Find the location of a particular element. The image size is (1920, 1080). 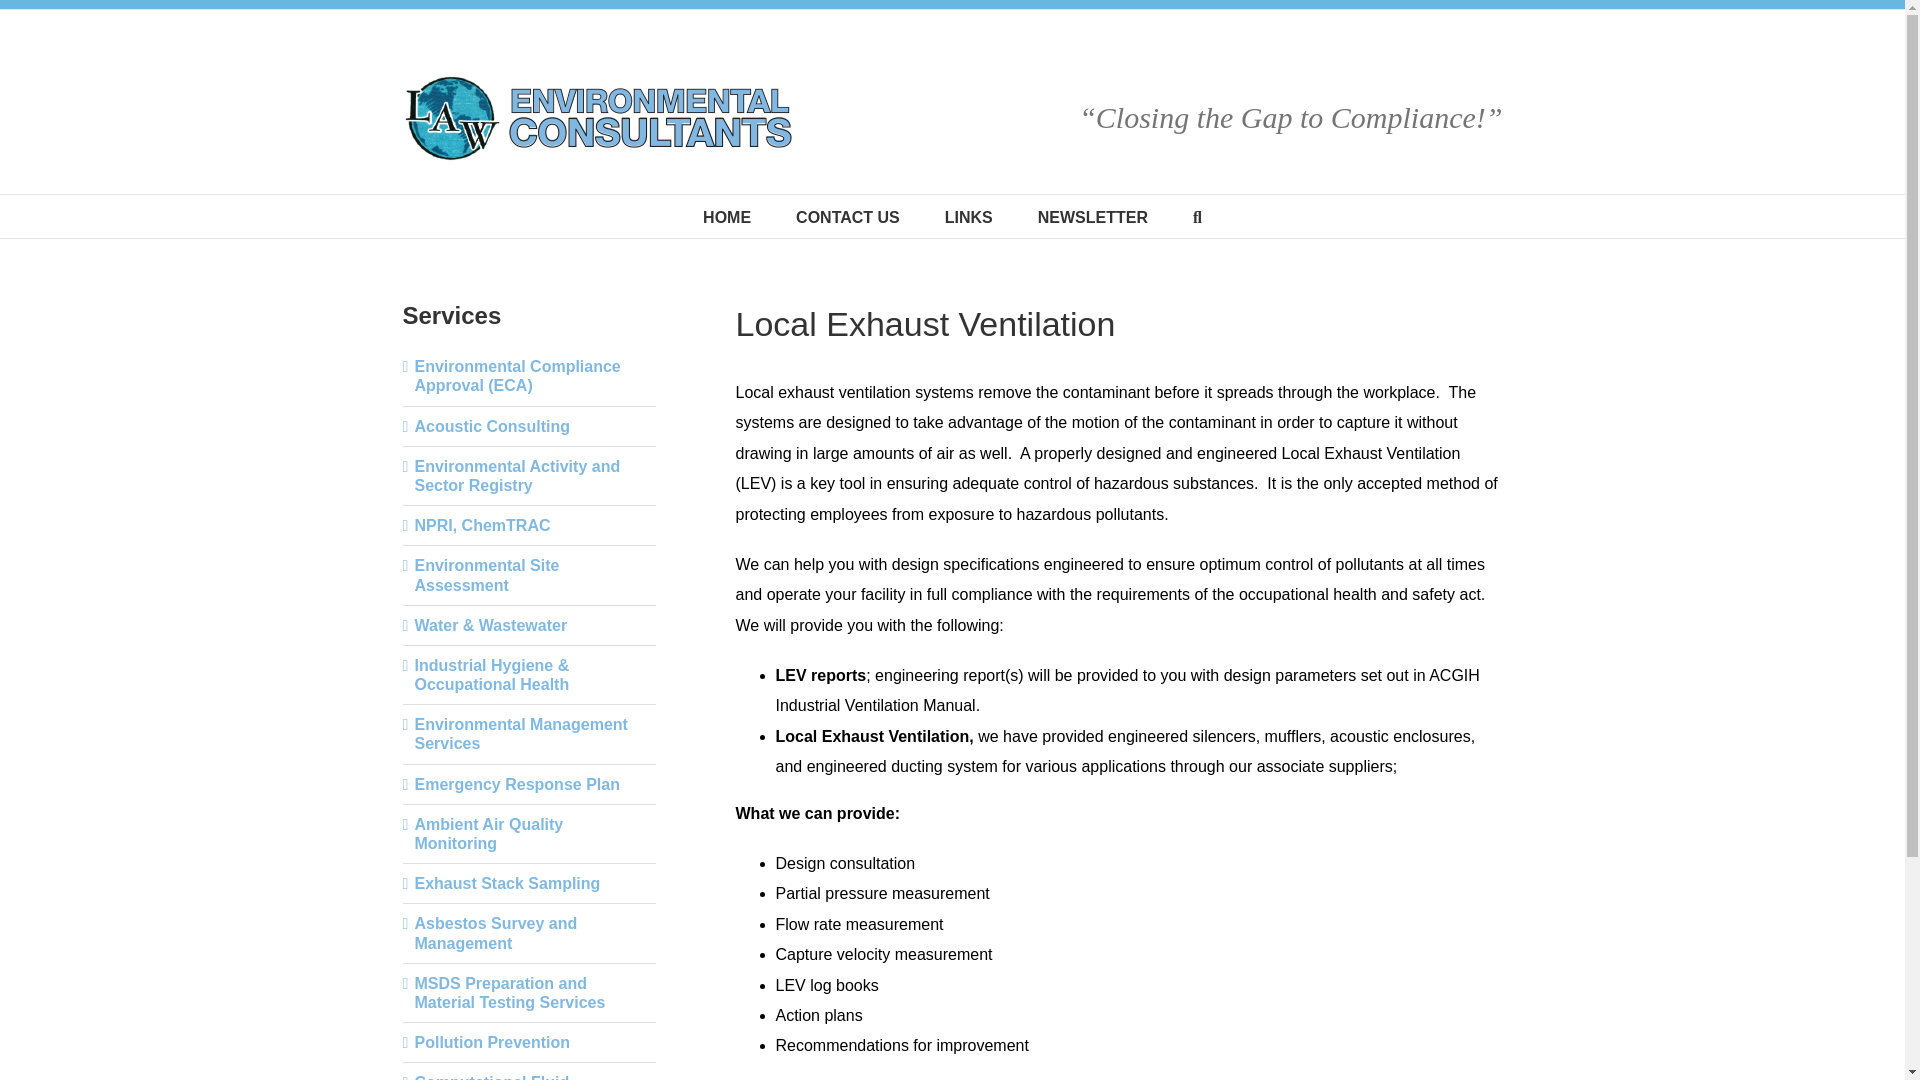

Environmental Activity and Sector Registry is located at coordinates (517, 475).